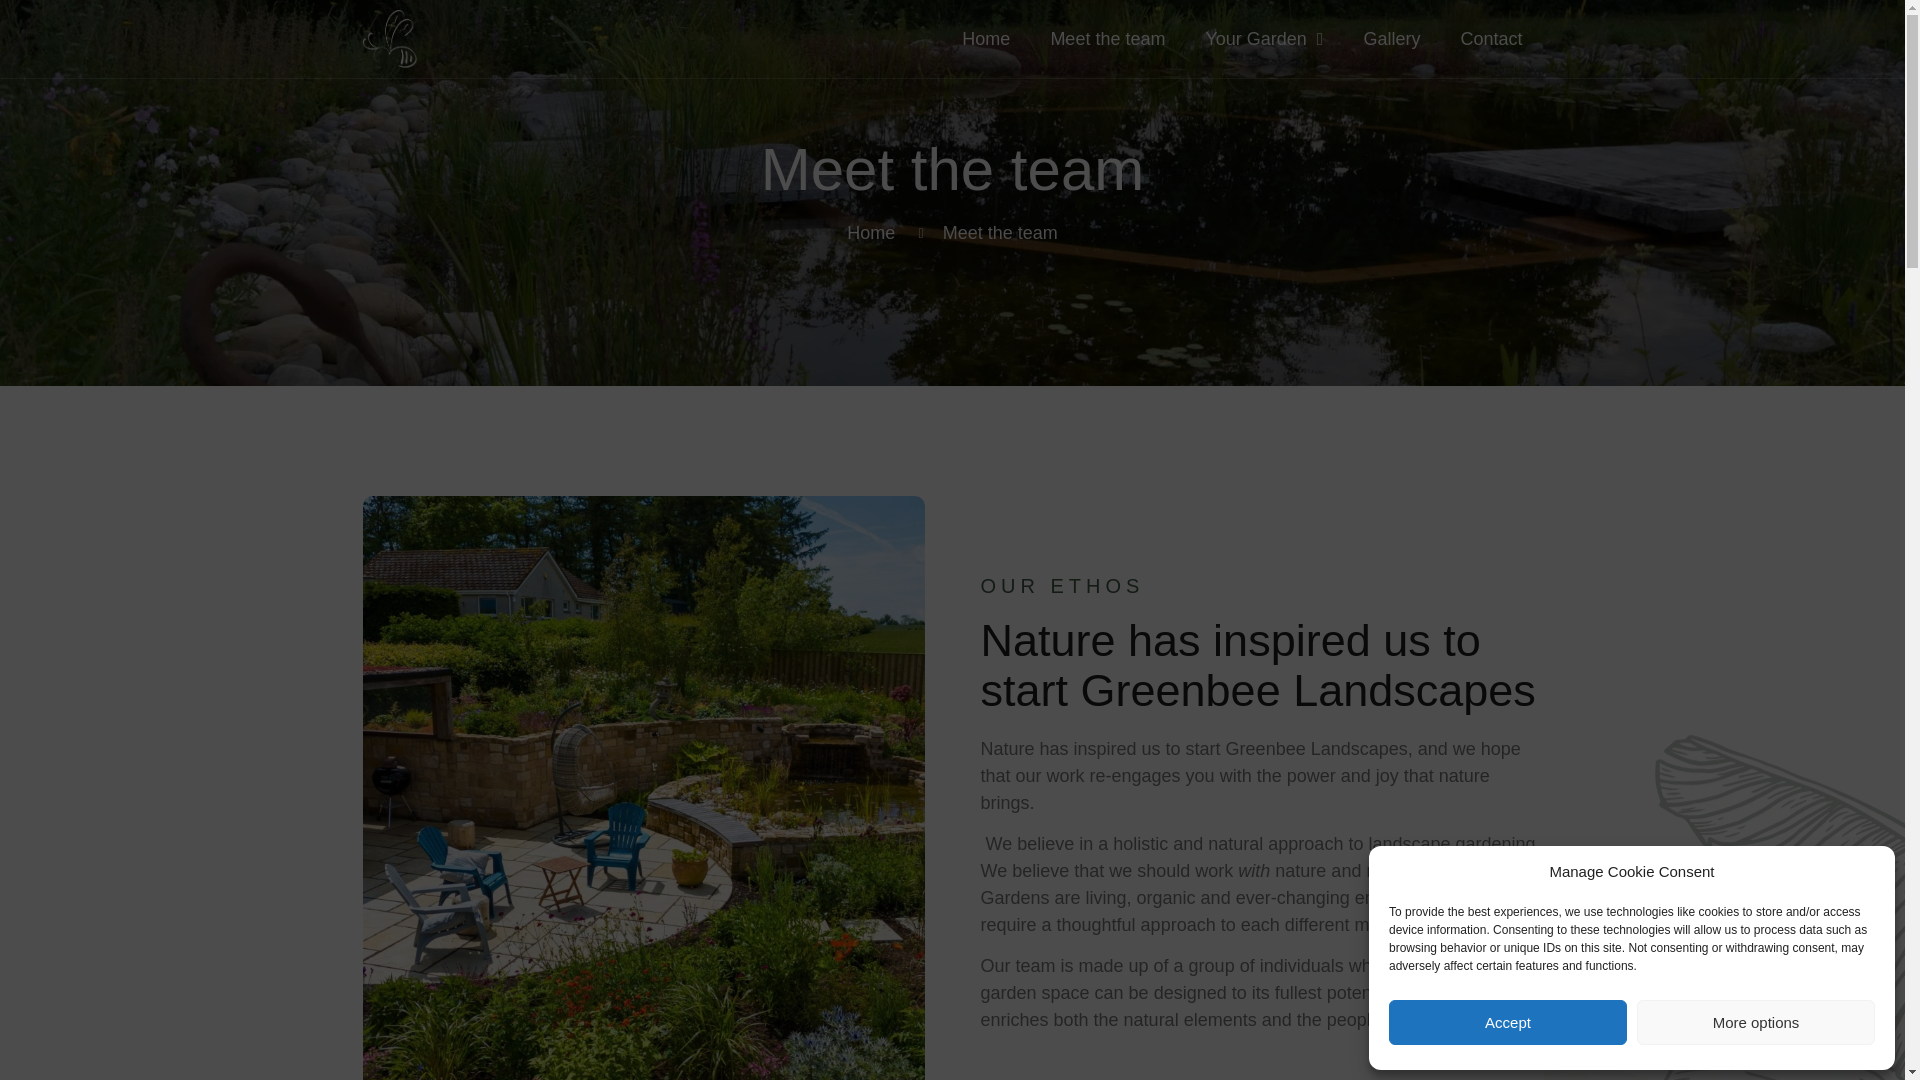  Describe the element at coordinates (1263, 38) in the screenshot. I see `Your Garden` at that location.